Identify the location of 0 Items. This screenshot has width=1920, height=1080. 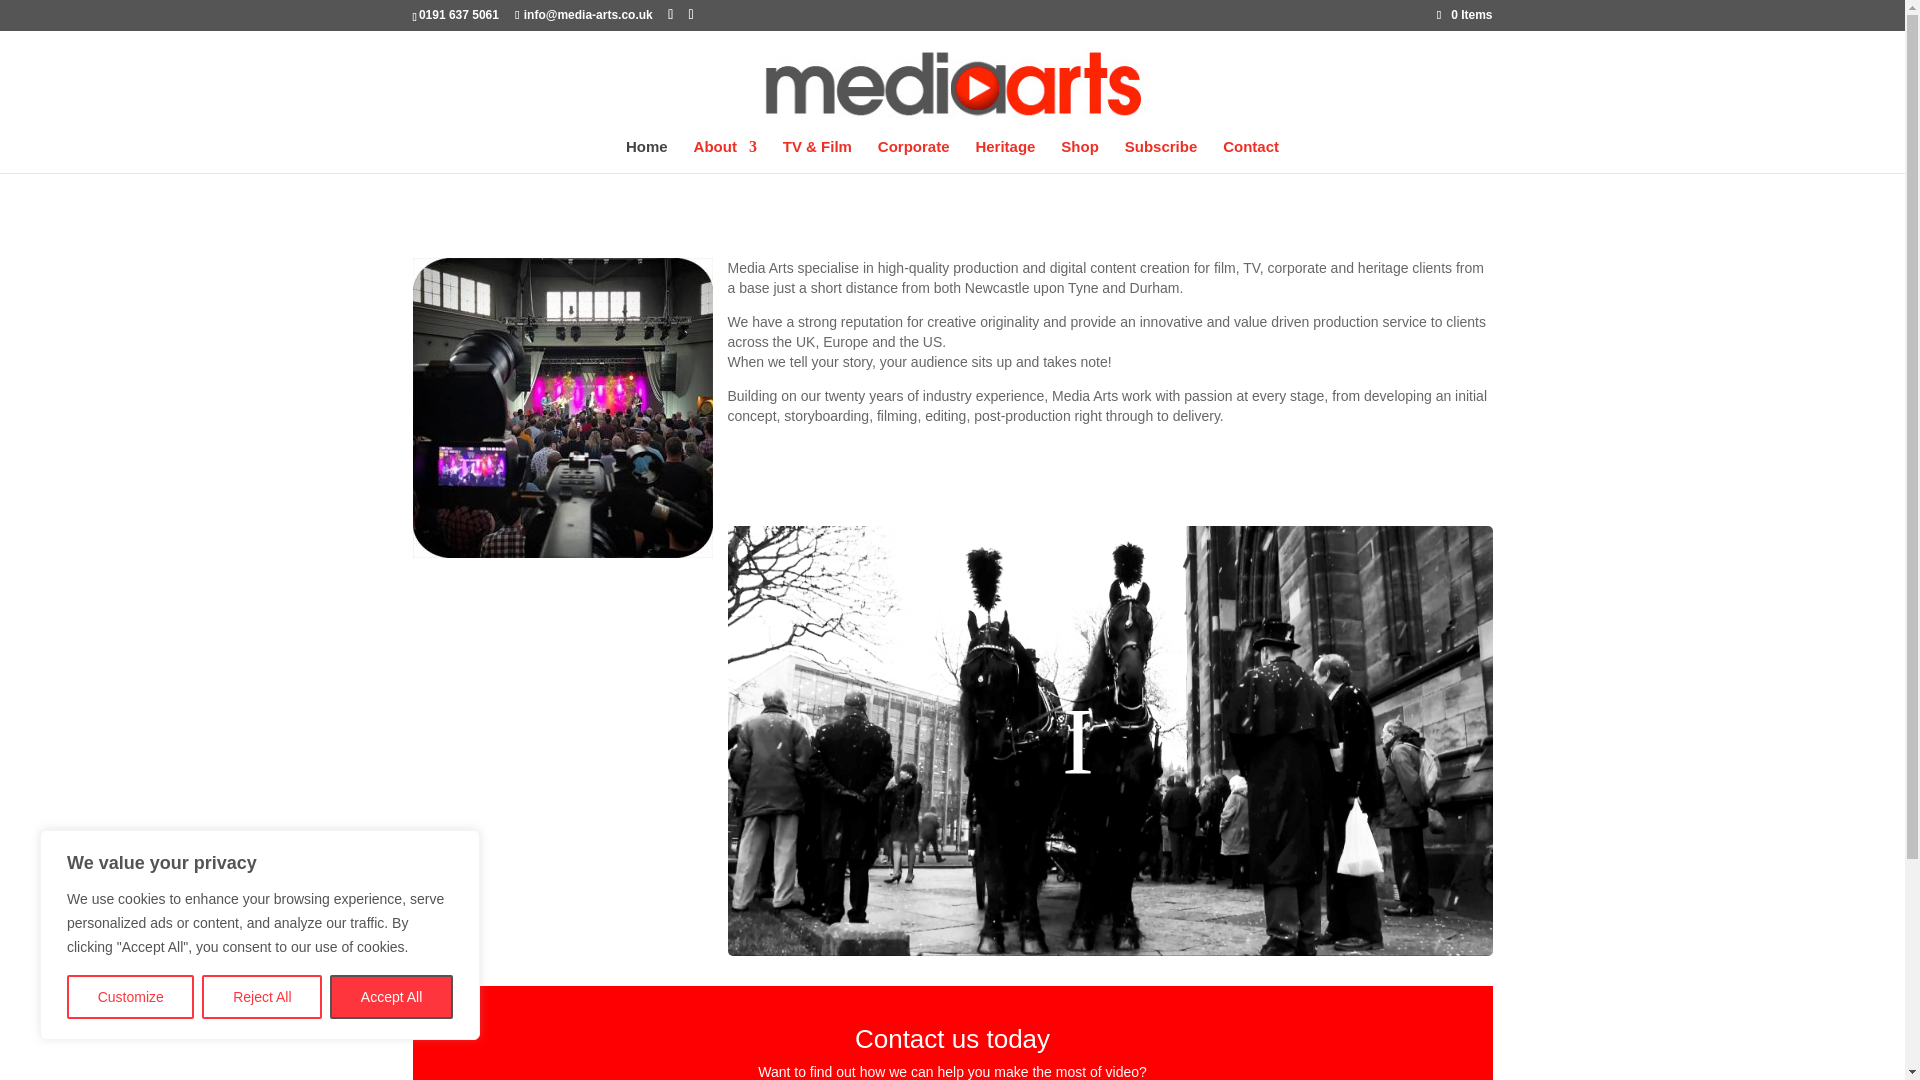
(1464, 14).